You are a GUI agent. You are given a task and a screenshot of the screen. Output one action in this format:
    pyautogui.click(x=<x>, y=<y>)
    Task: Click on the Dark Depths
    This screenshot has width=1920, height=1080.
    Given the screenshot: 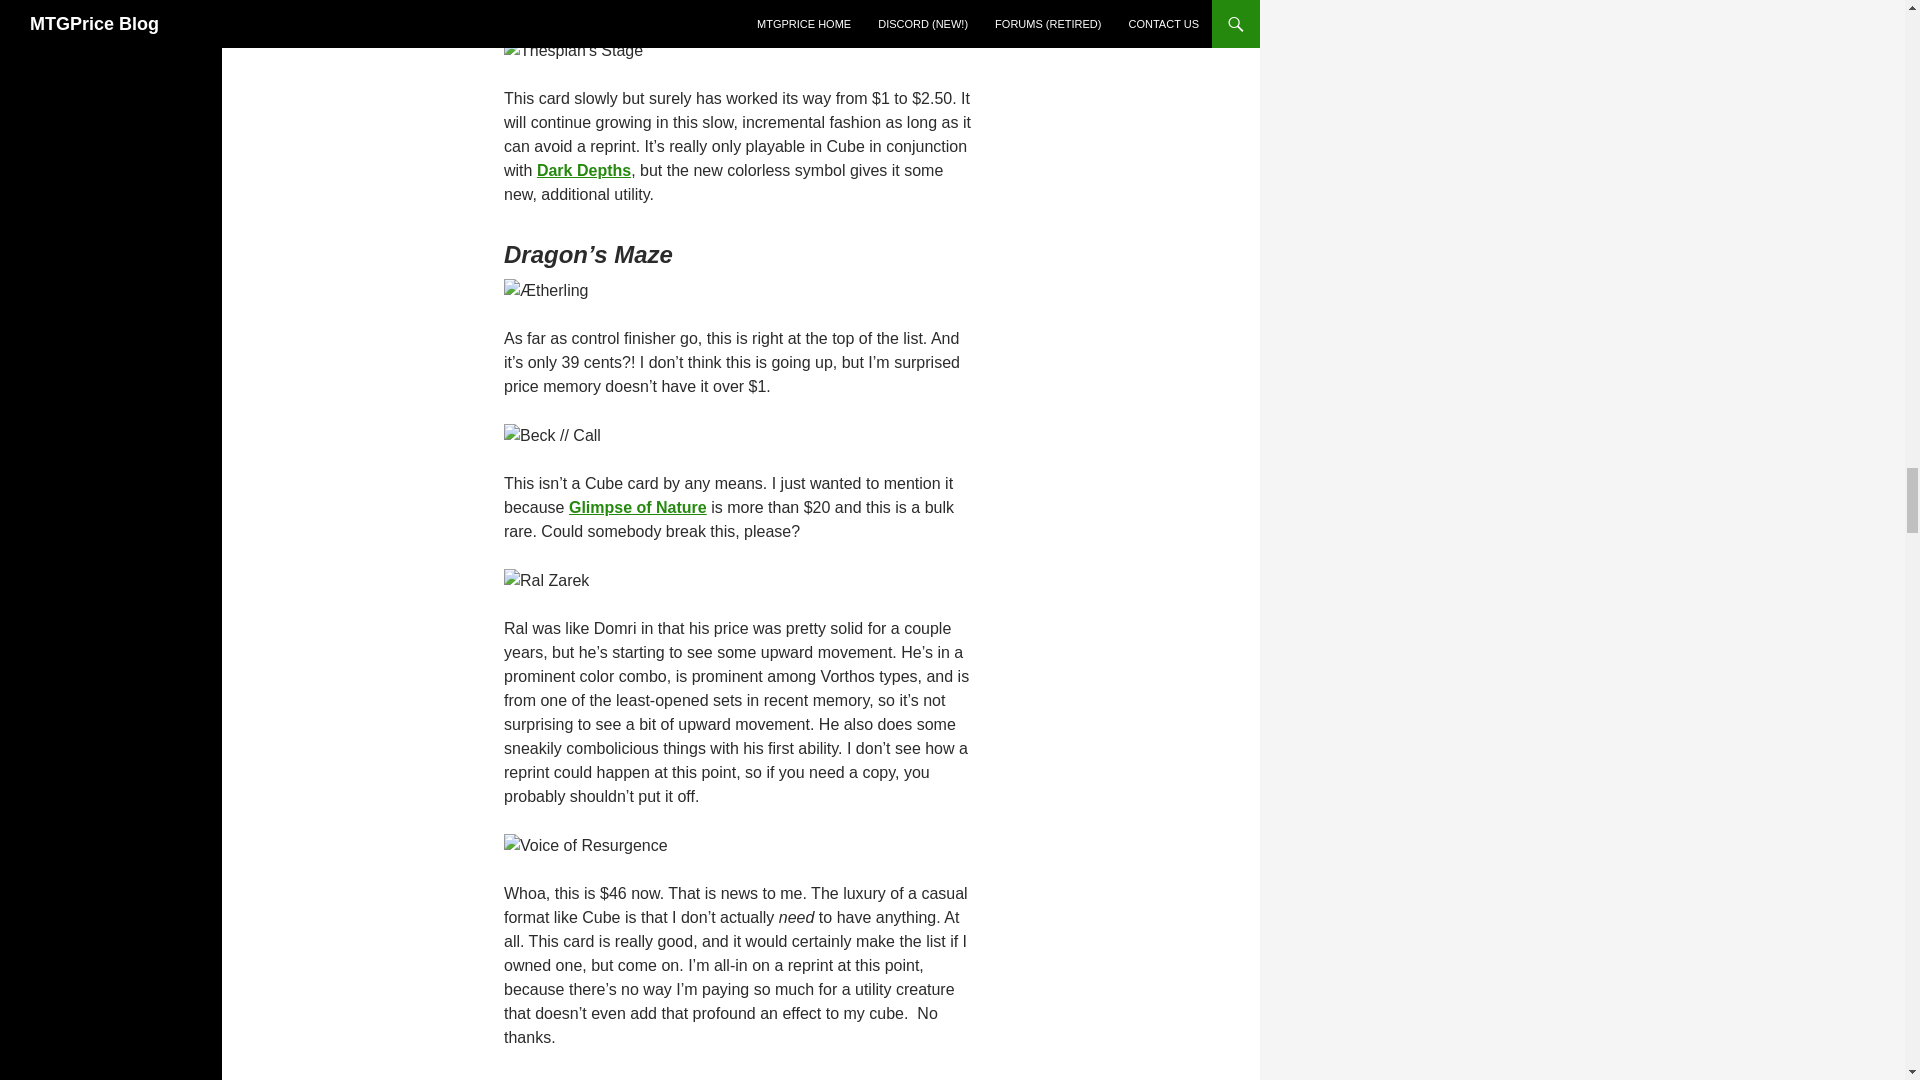 What is the action you would take?
    pyautogui.click(x=584, y=170)
    